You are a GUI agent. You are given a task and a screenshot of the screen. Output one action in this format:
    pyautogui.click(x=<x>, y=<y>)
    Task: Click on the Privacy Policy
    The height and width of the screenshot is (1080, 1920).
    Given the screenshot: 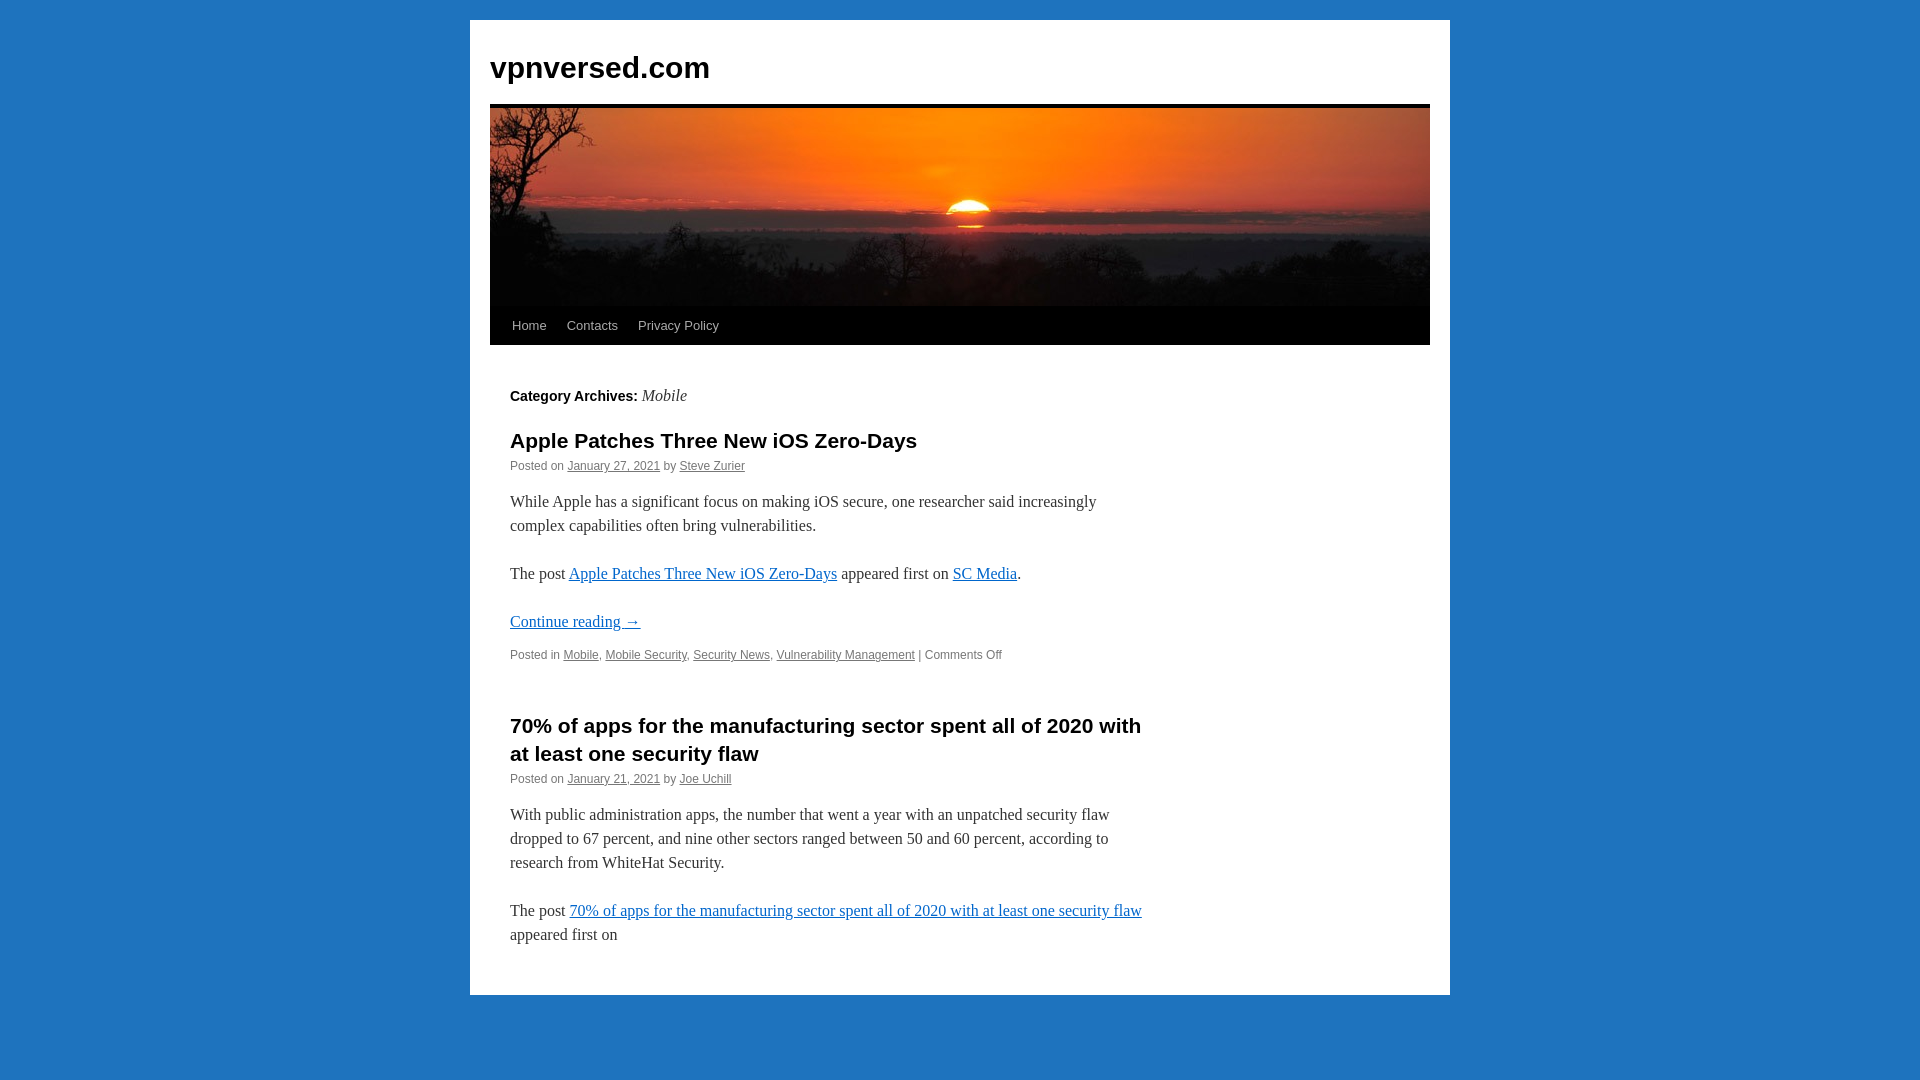 What is the action you would take?
    pyautogui.click(x=678, y=325)
    